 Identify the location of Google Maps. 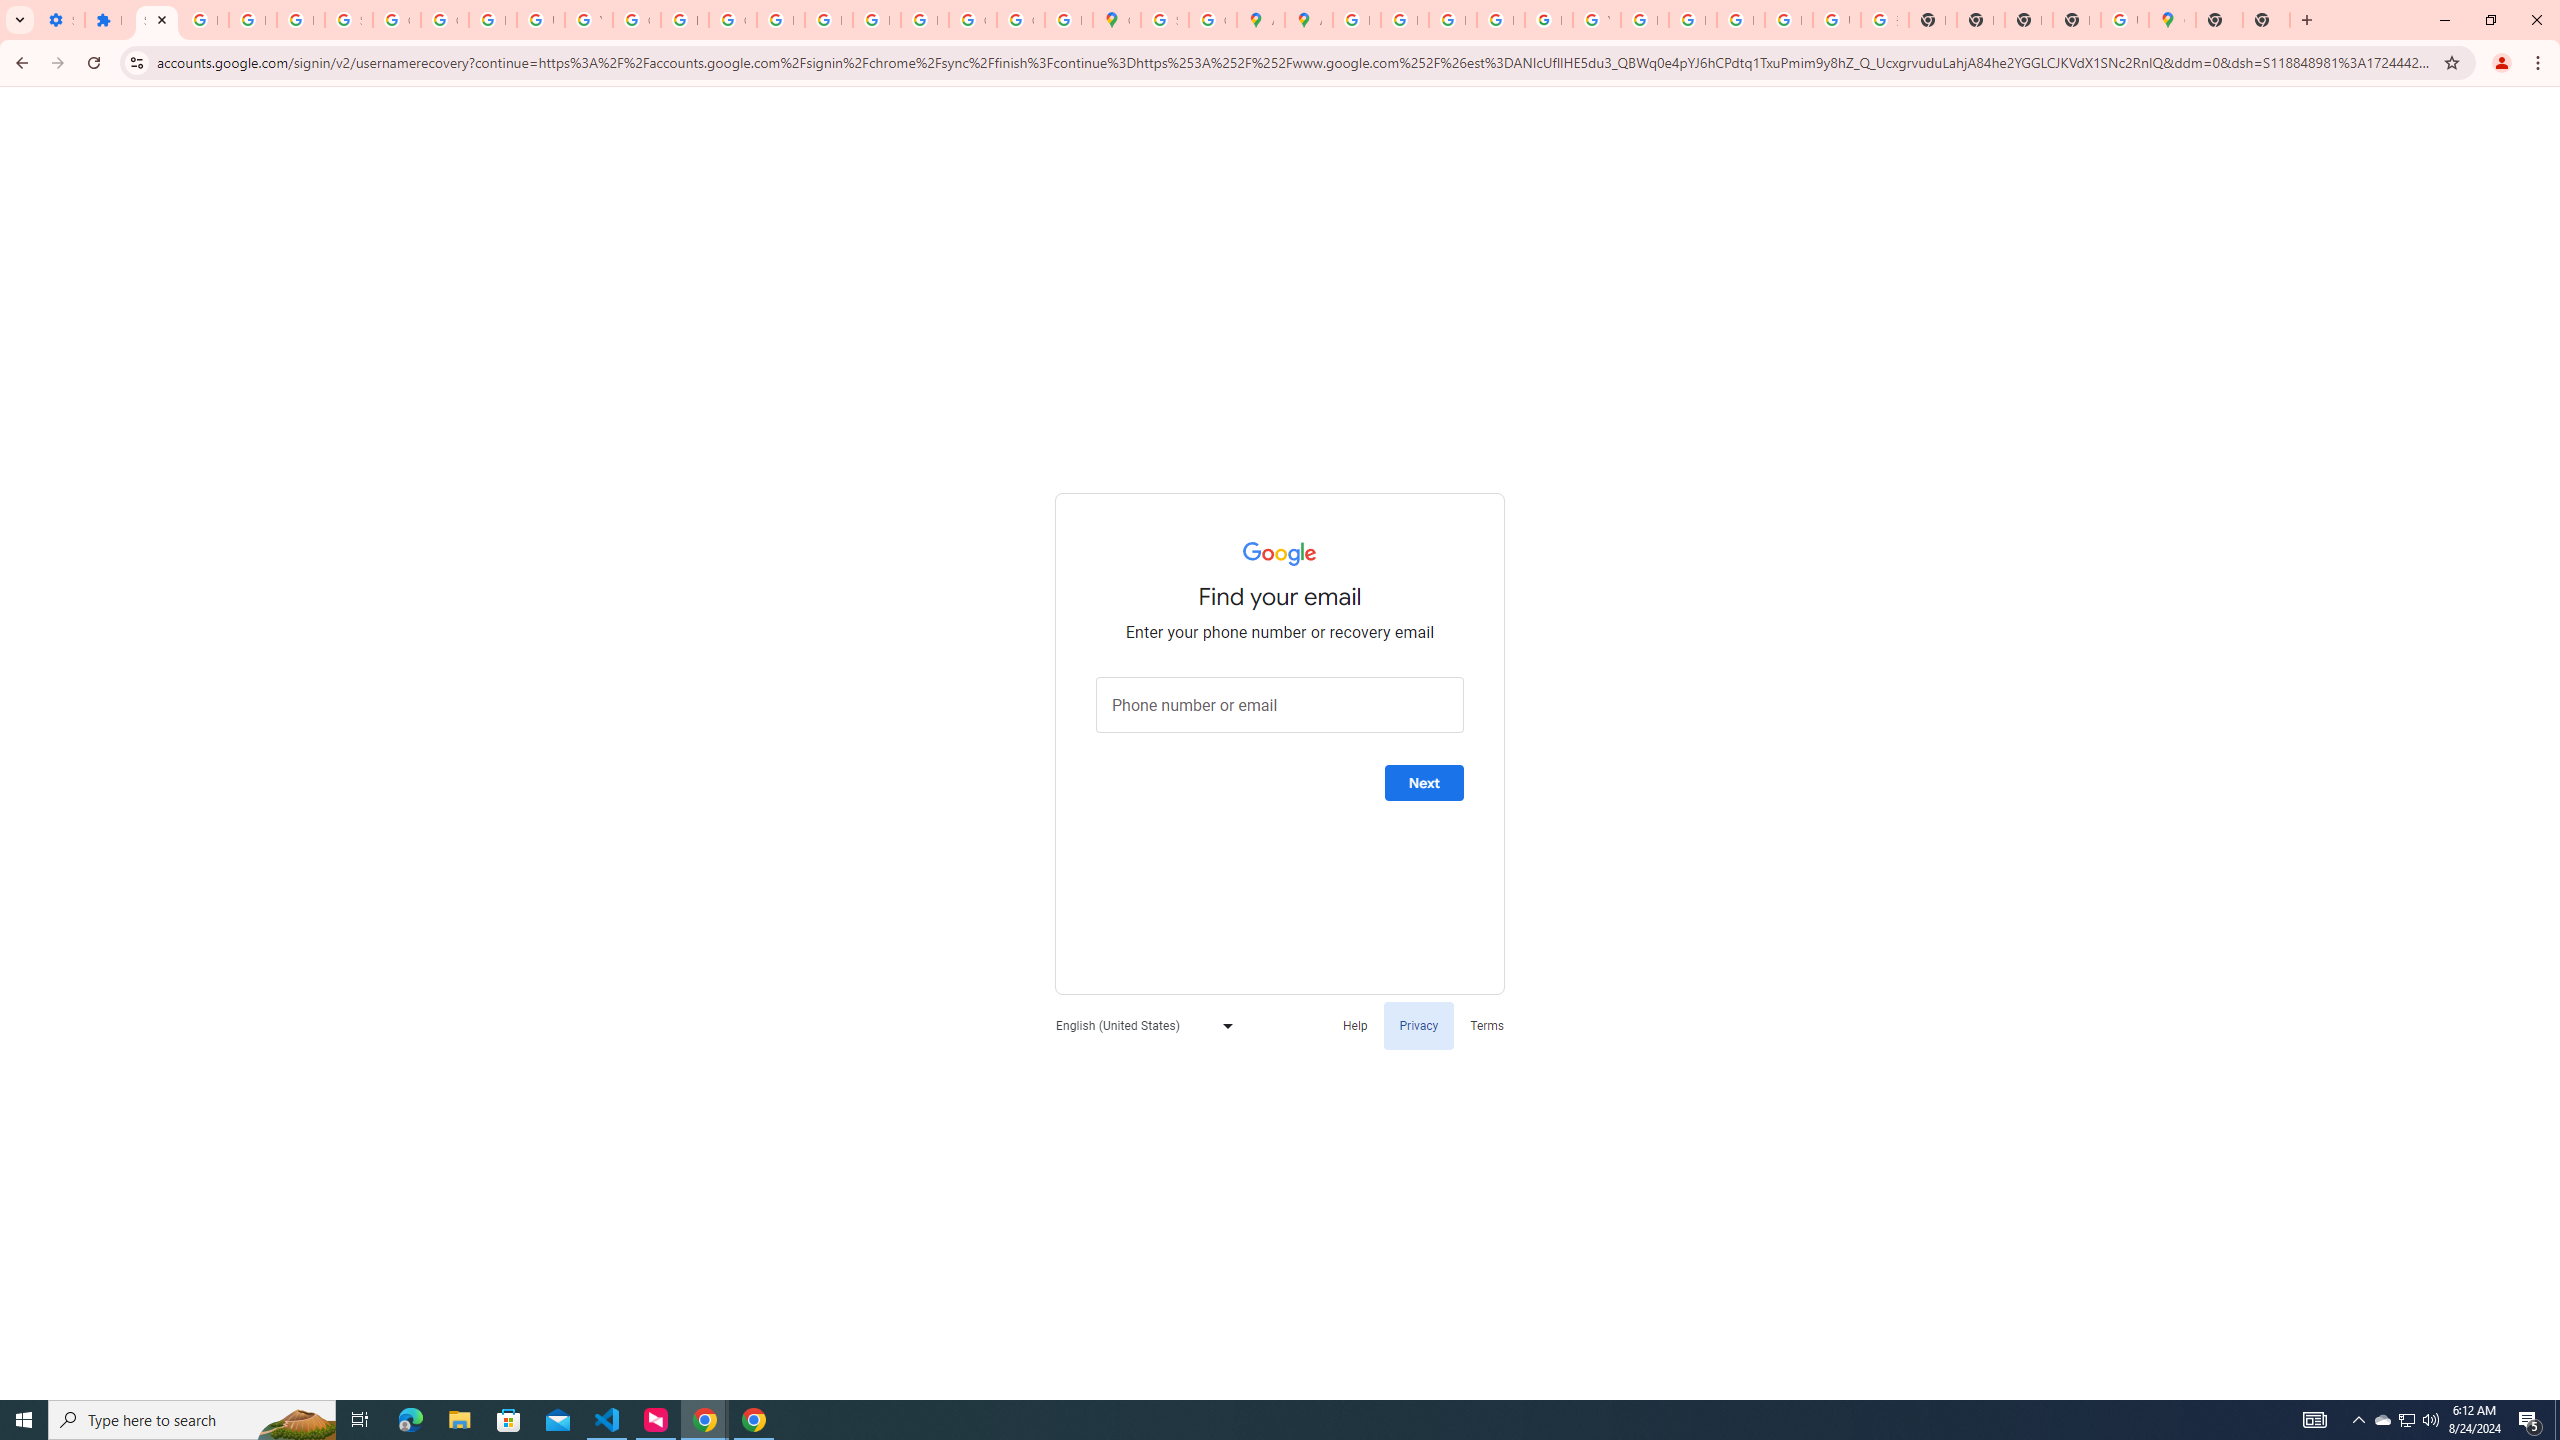
(1116, 20).